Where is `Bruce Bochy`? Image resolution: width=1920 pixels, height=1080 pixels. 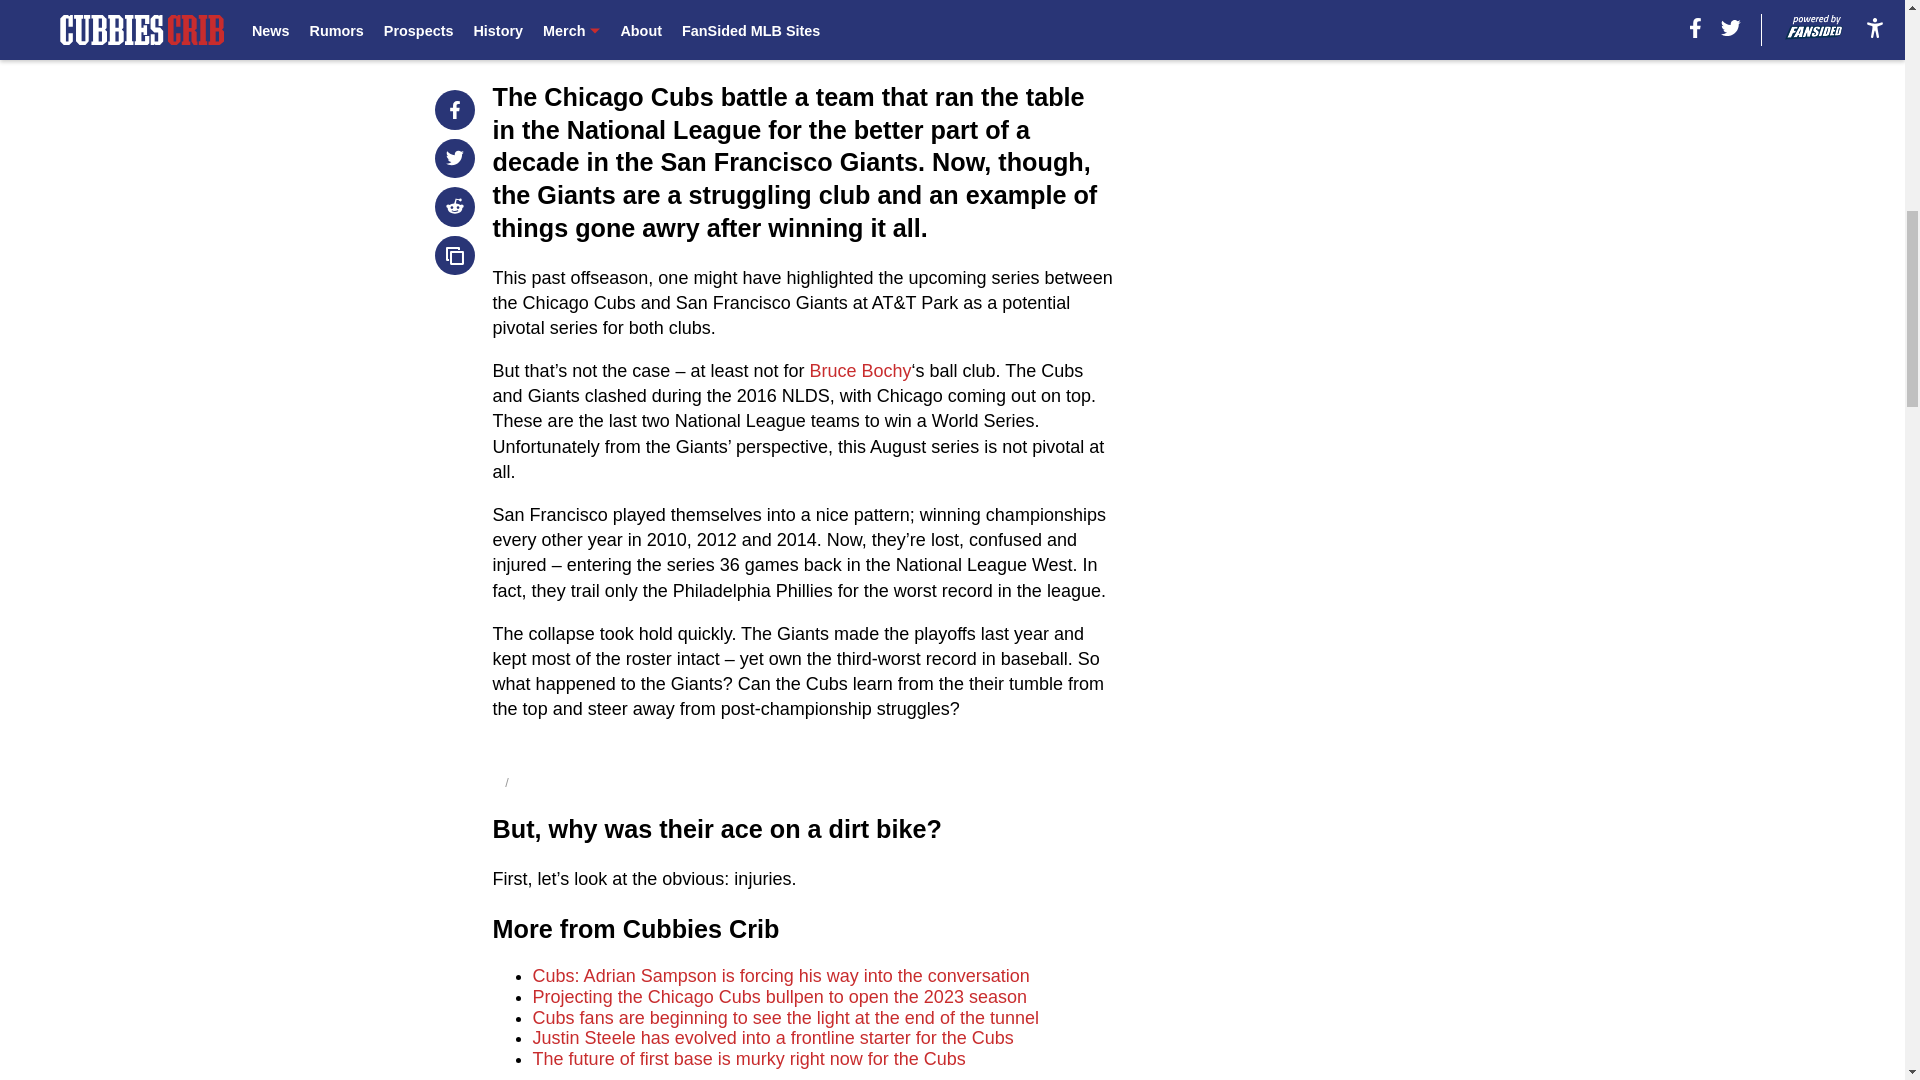 Bruce Bochy is located at coordinates (859, 370).